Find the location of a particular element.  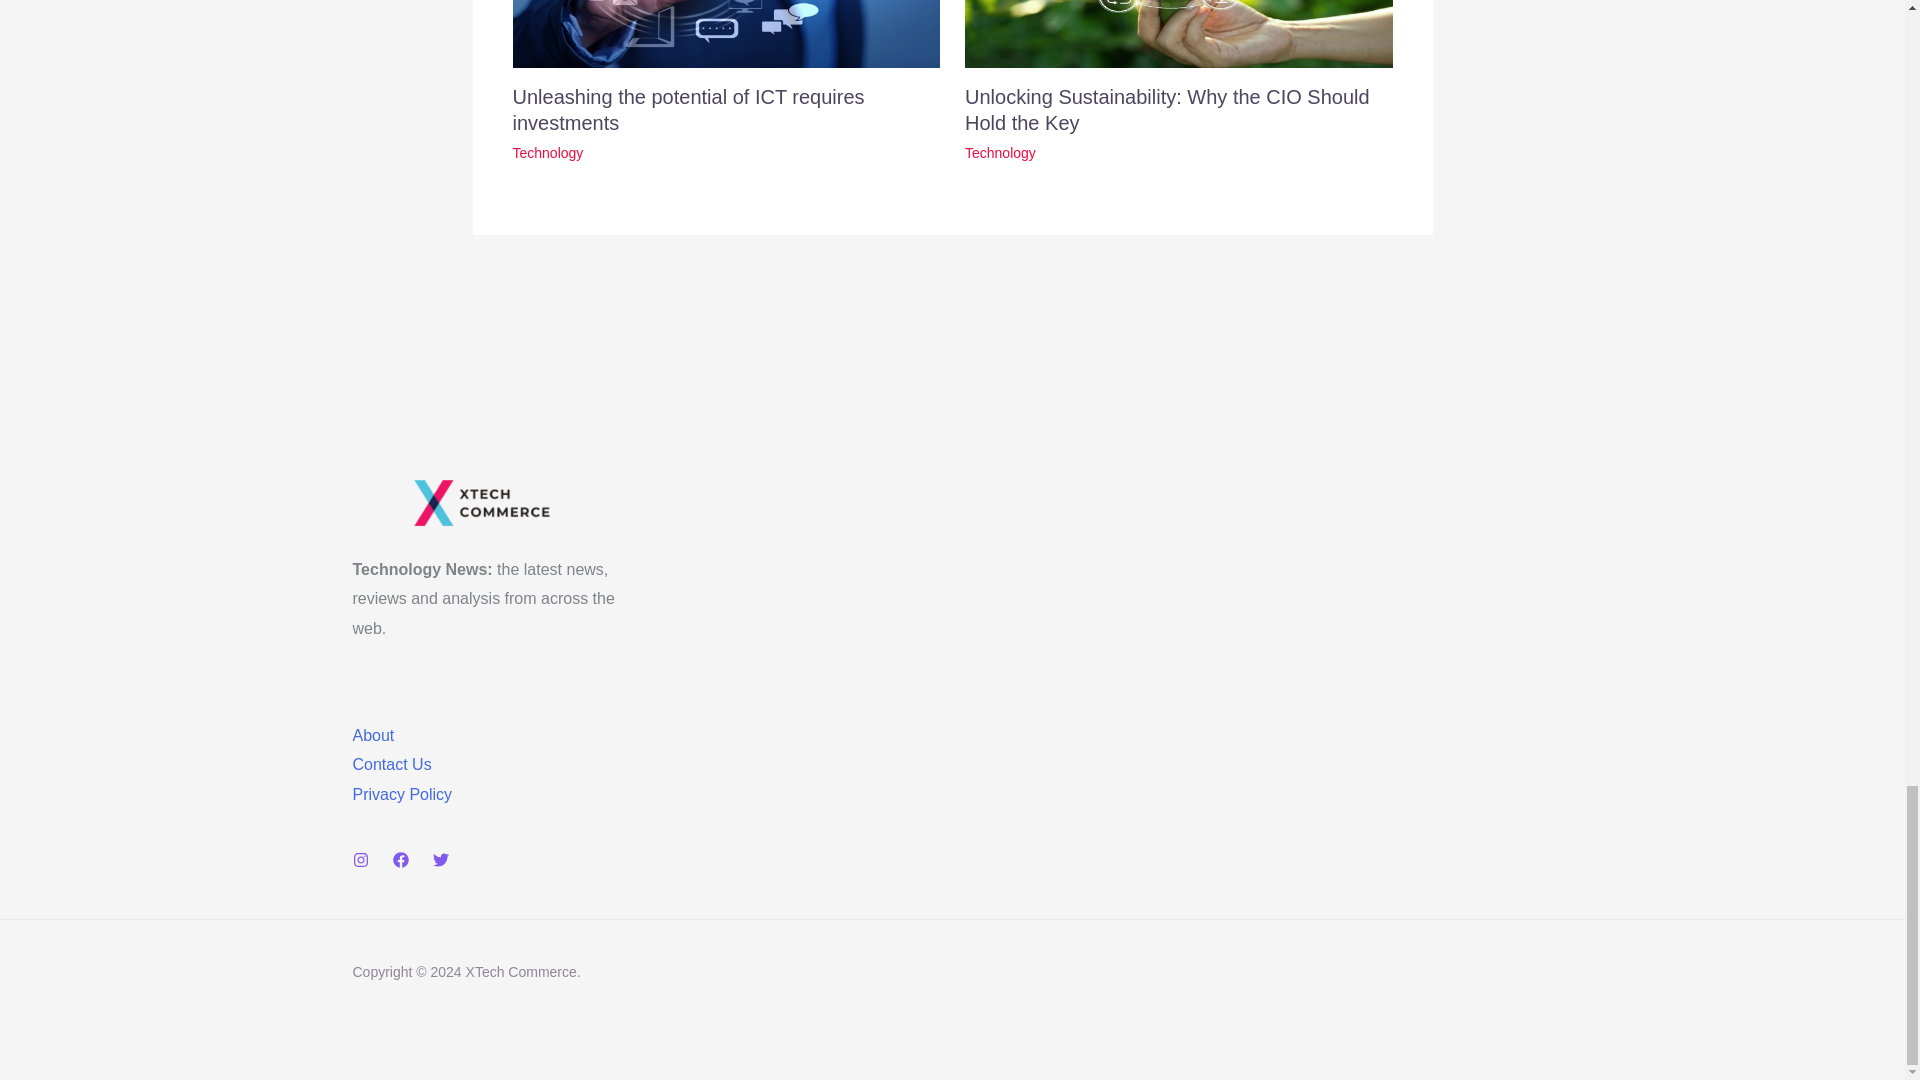

About is located at coordinates (372, 735).